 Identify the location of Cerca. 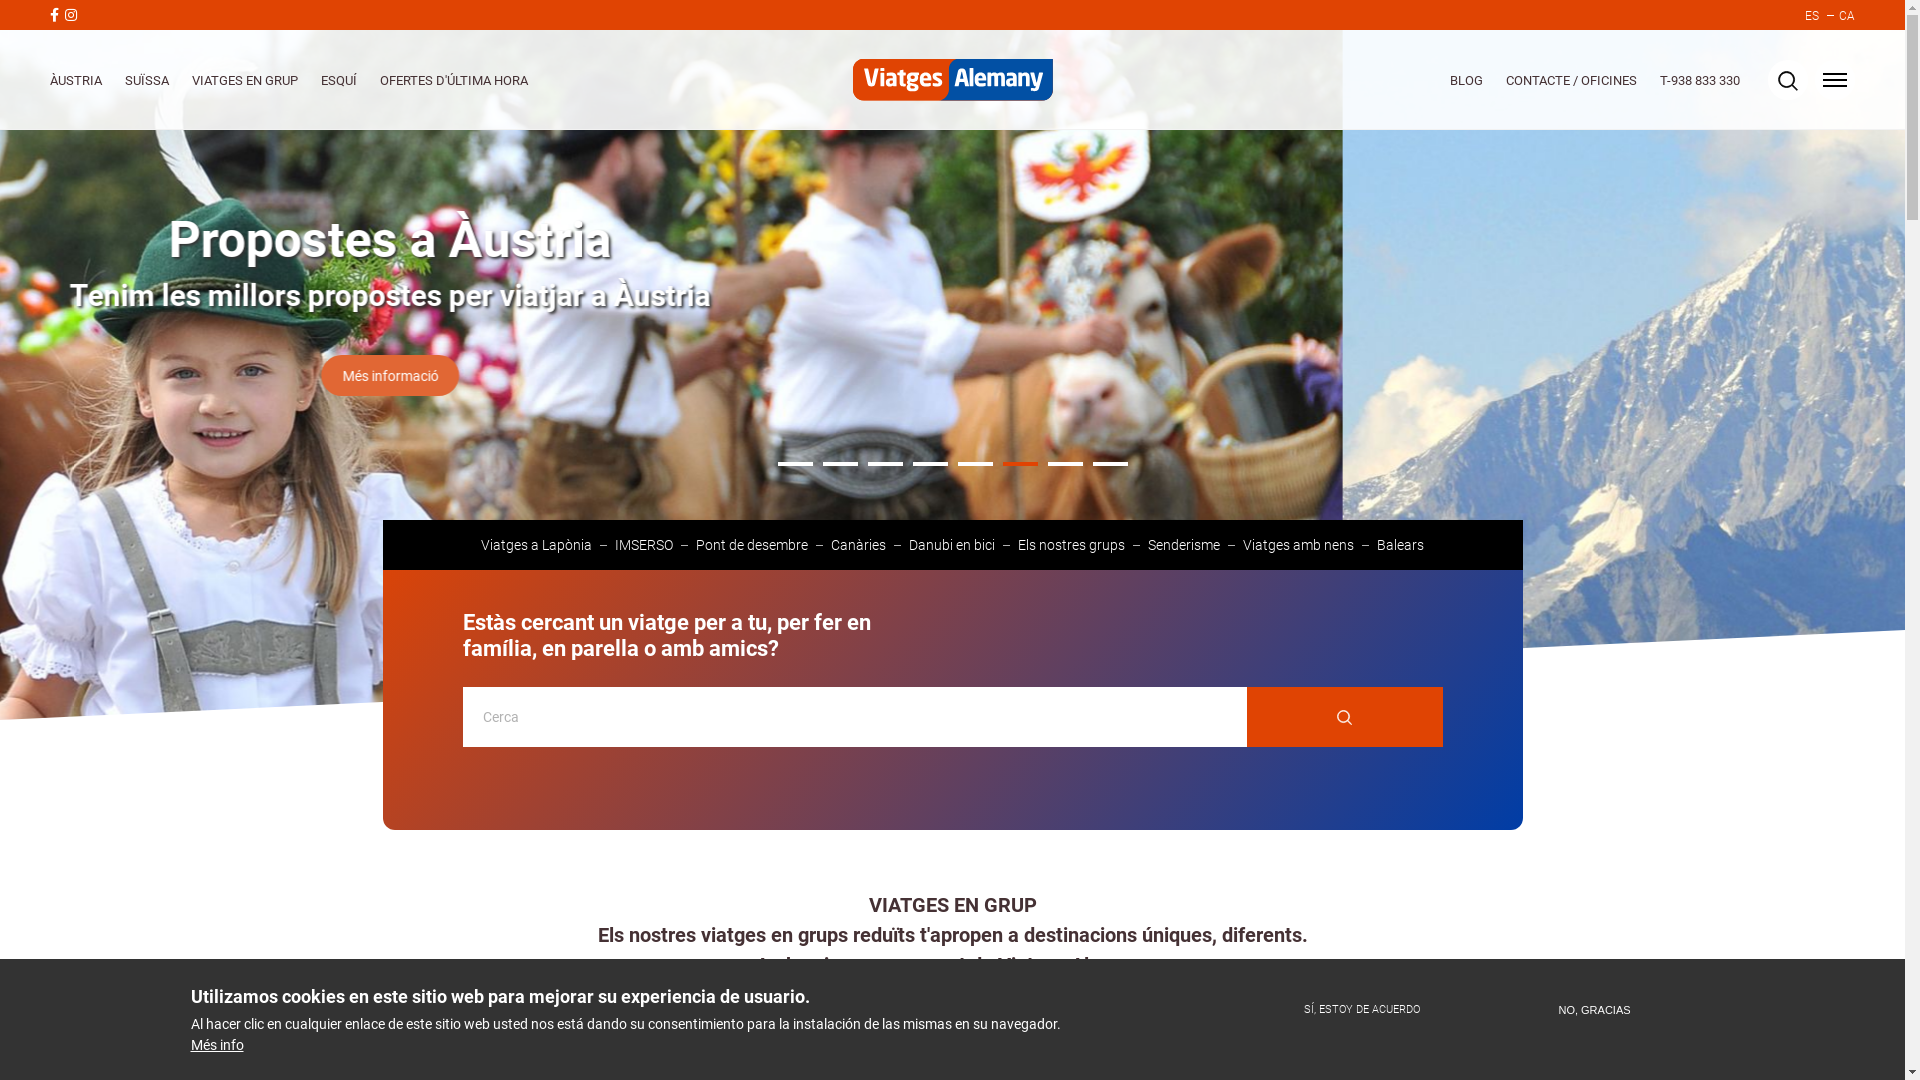
(1146, 540).